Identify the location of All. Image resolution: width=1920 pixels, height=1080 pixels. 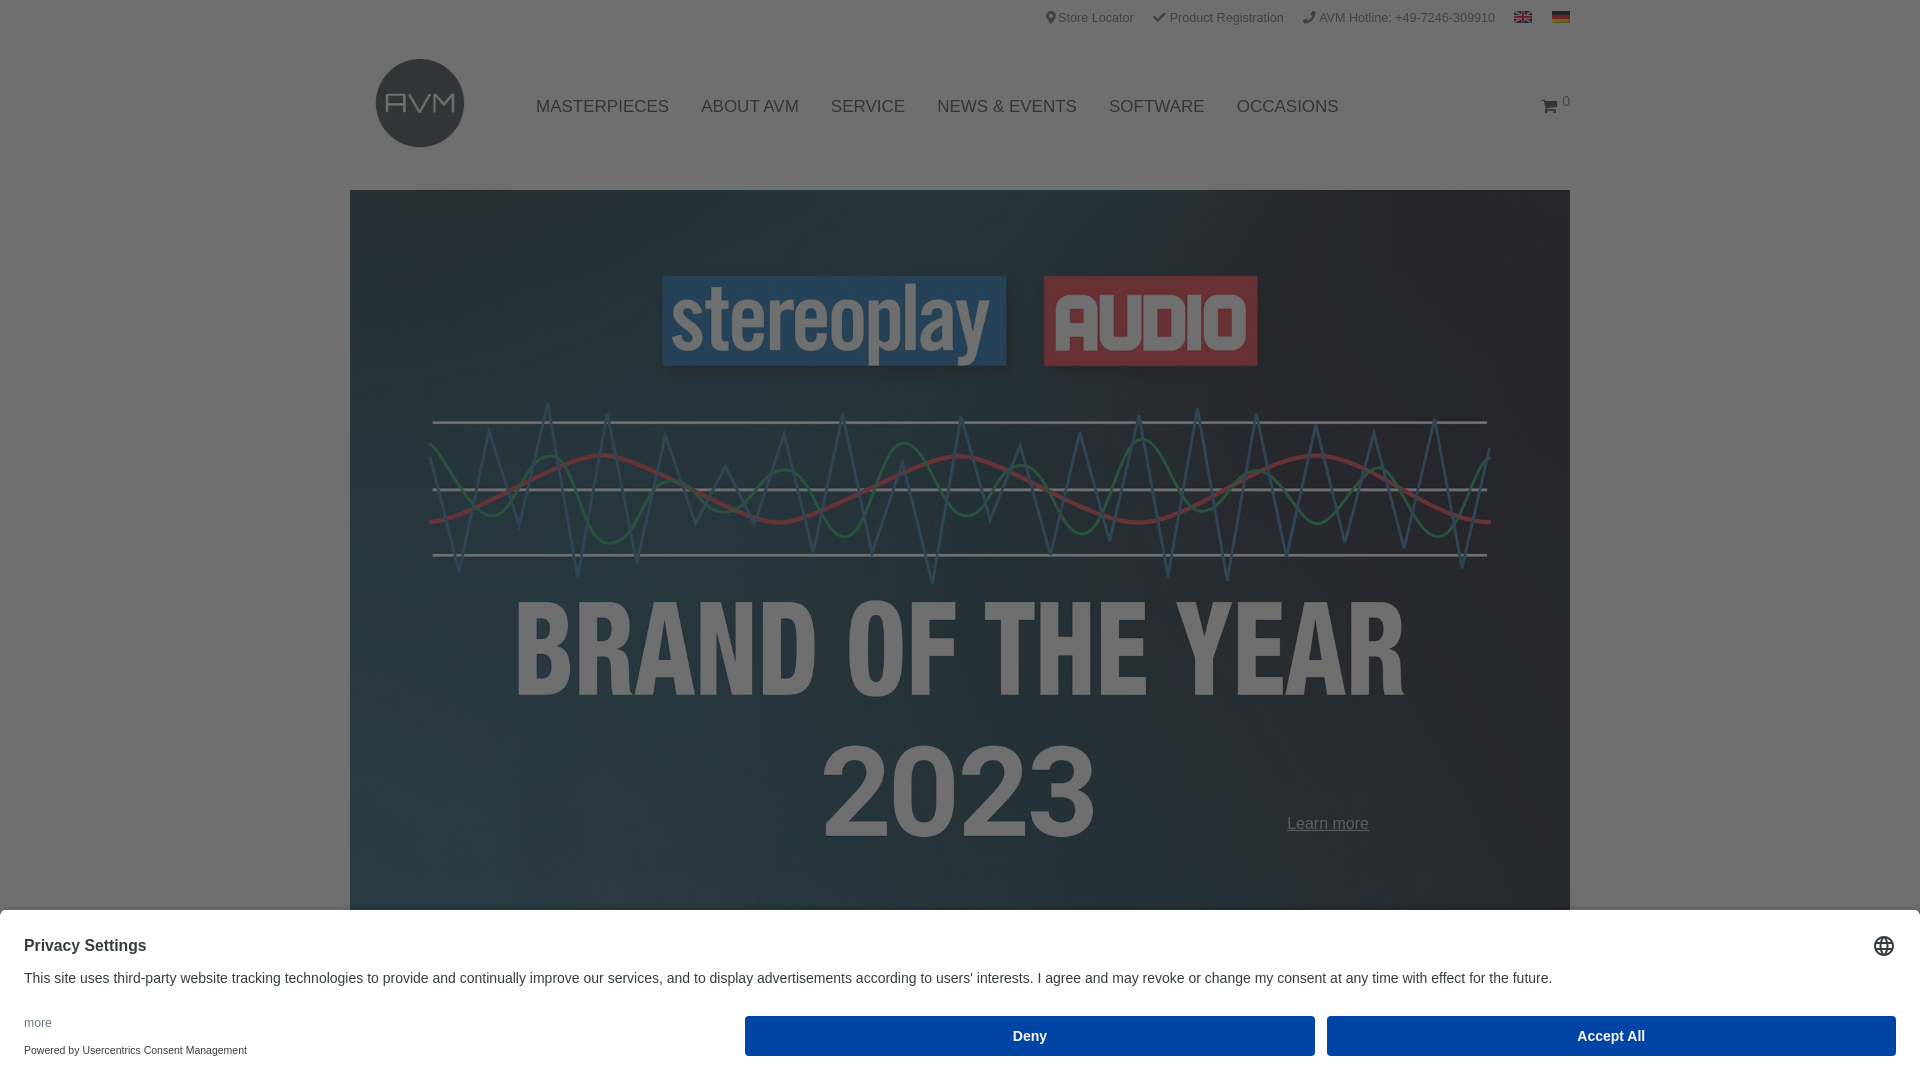
(360, 985).